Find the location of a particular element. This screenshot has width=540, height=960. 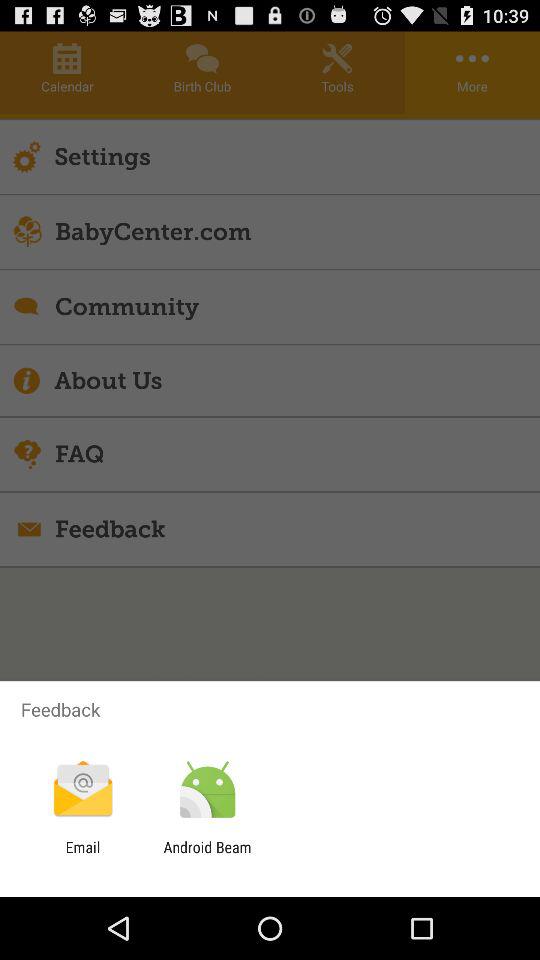

open the app to the right of email is located at coordinates (207, 856).